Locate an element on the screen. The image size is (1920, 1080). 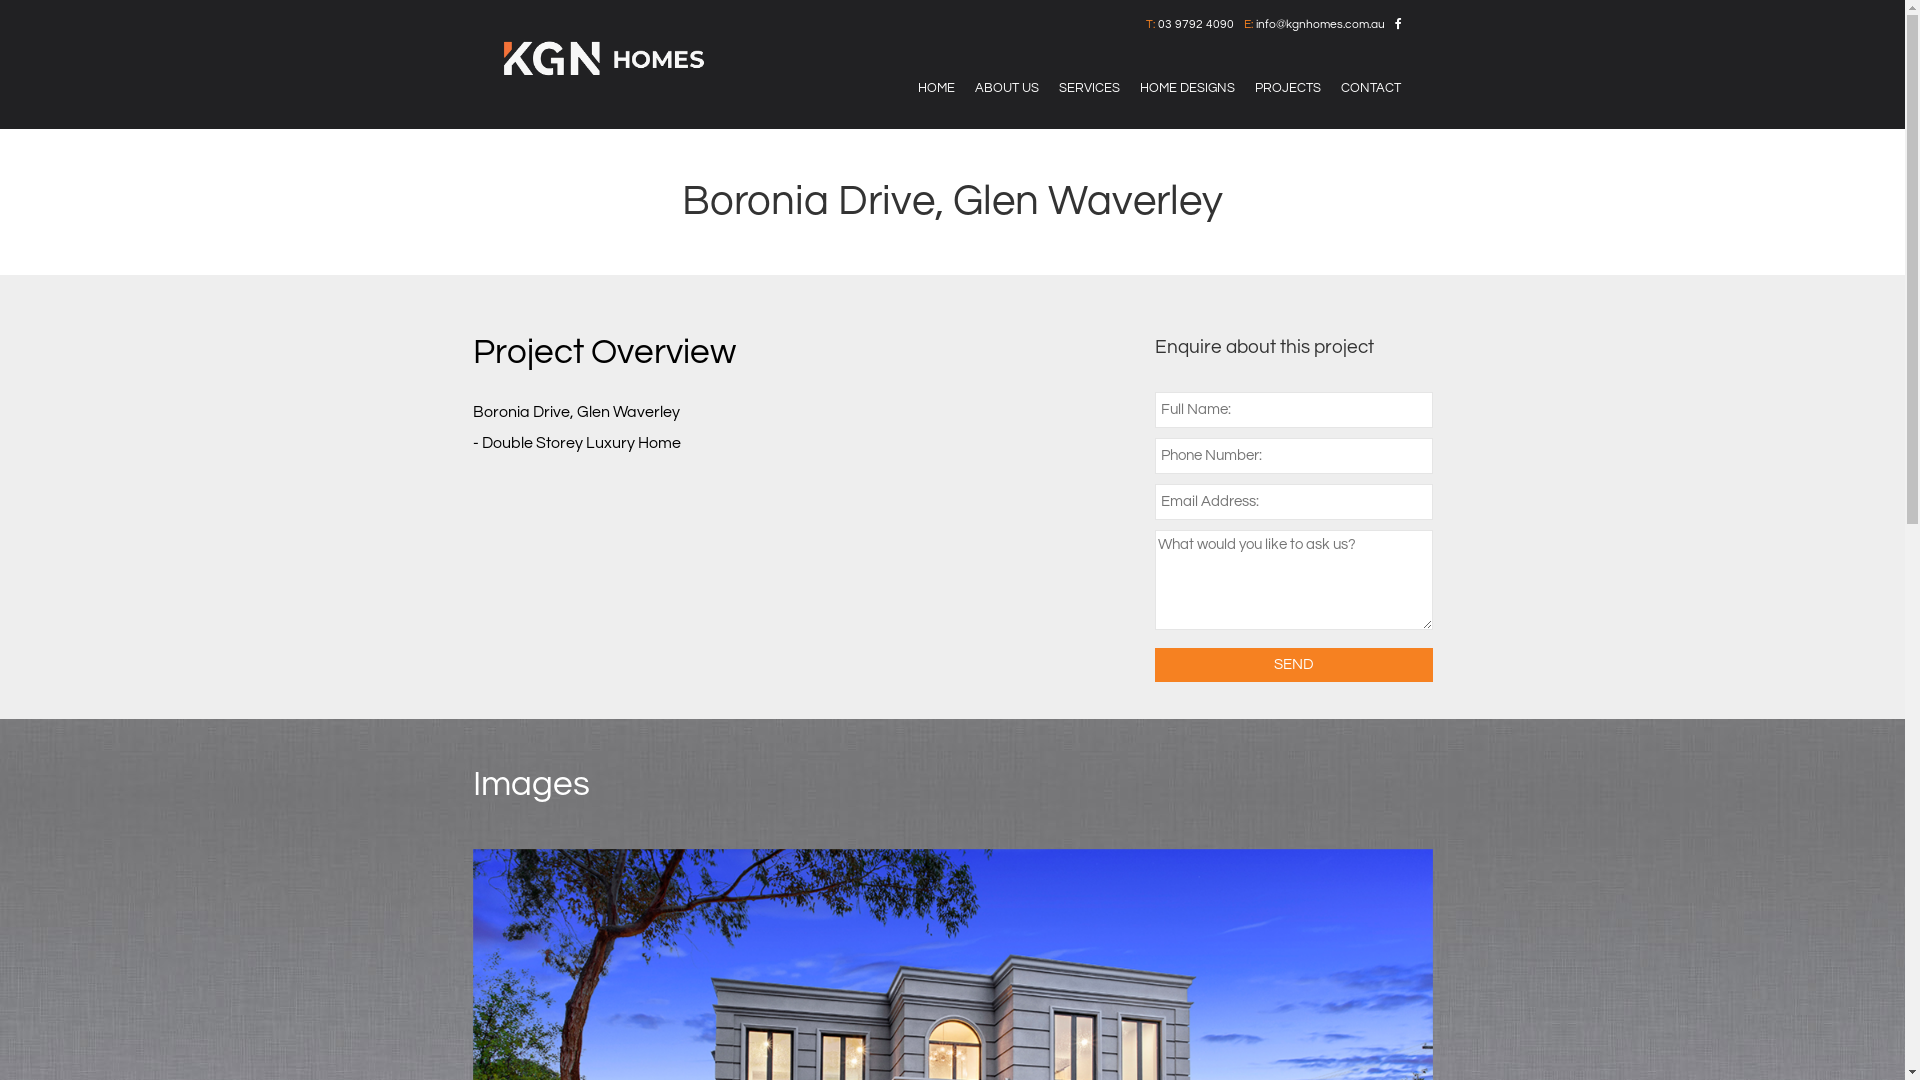
info@kgnhomes.com.au is located at coordinates (1320, 24).